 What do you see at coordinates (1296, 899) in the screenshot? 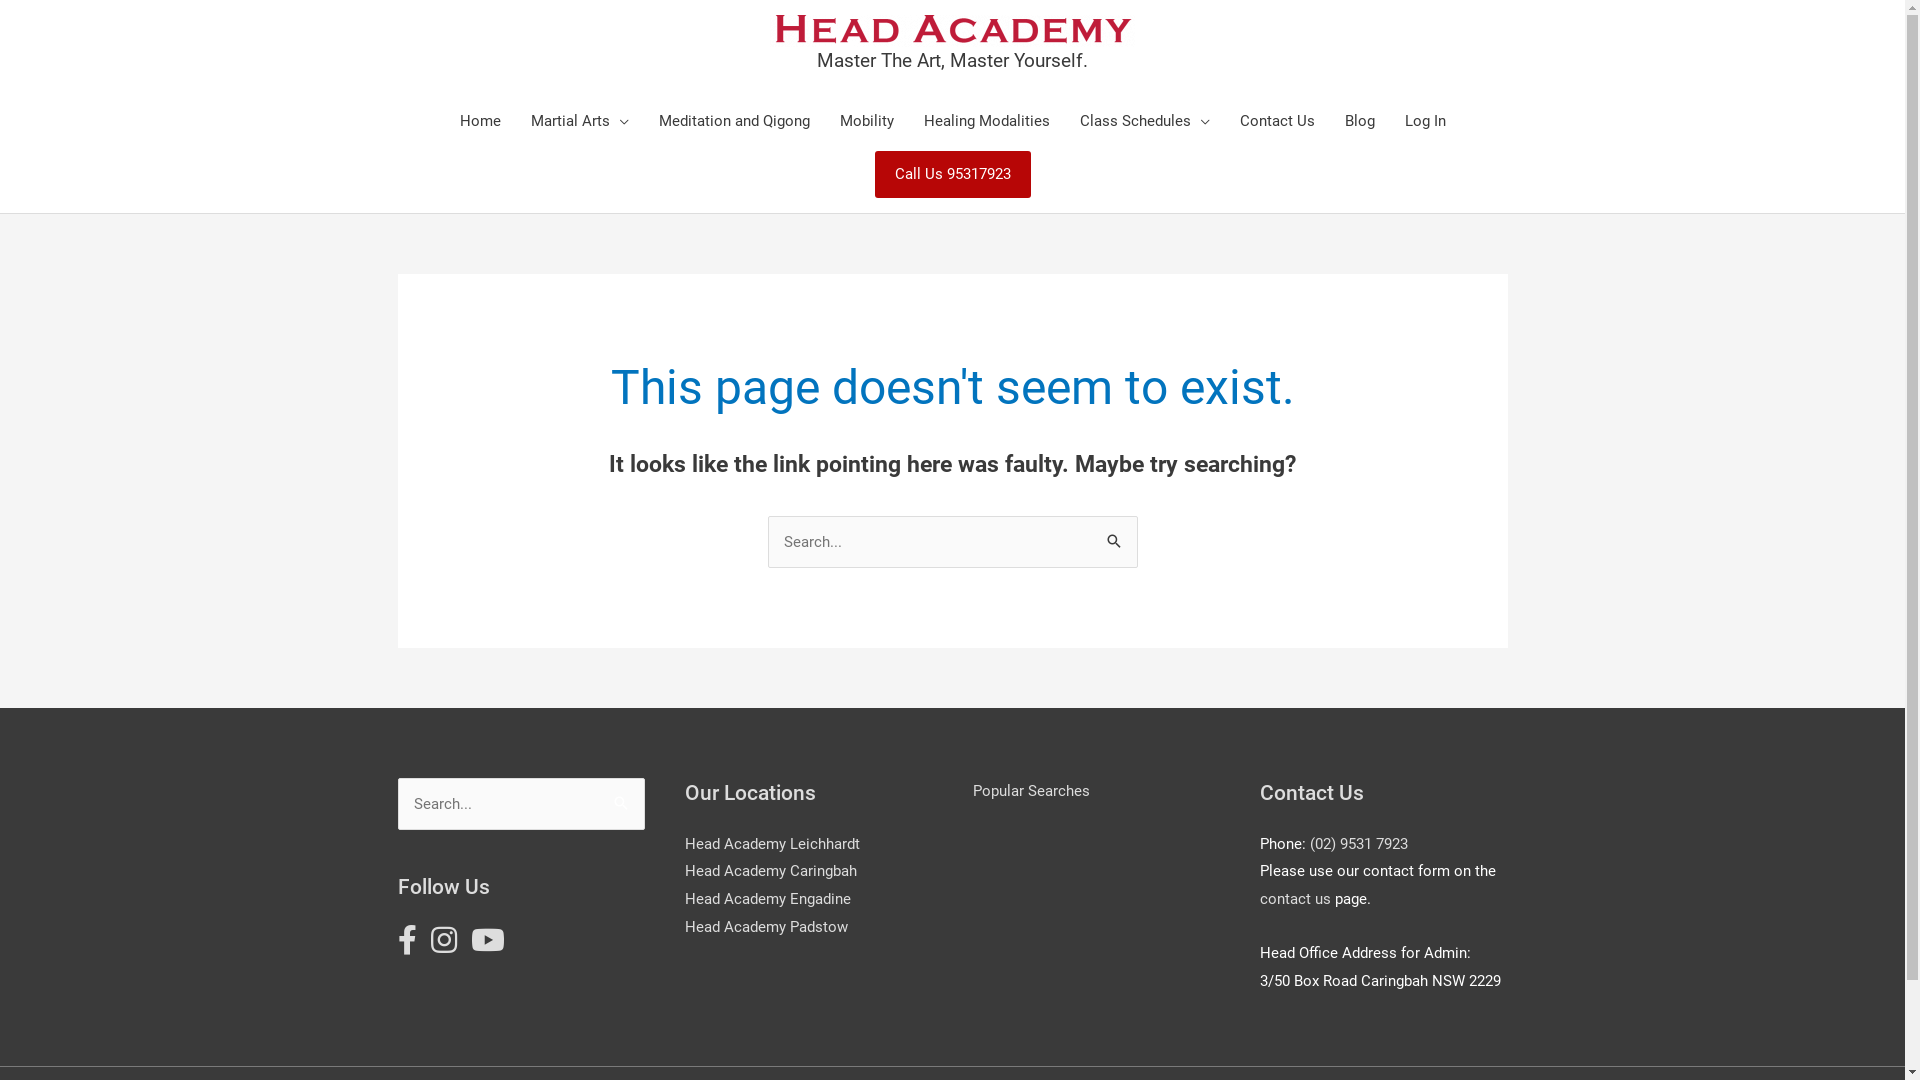
I see `contact us` at bounding box center [1296, 899].